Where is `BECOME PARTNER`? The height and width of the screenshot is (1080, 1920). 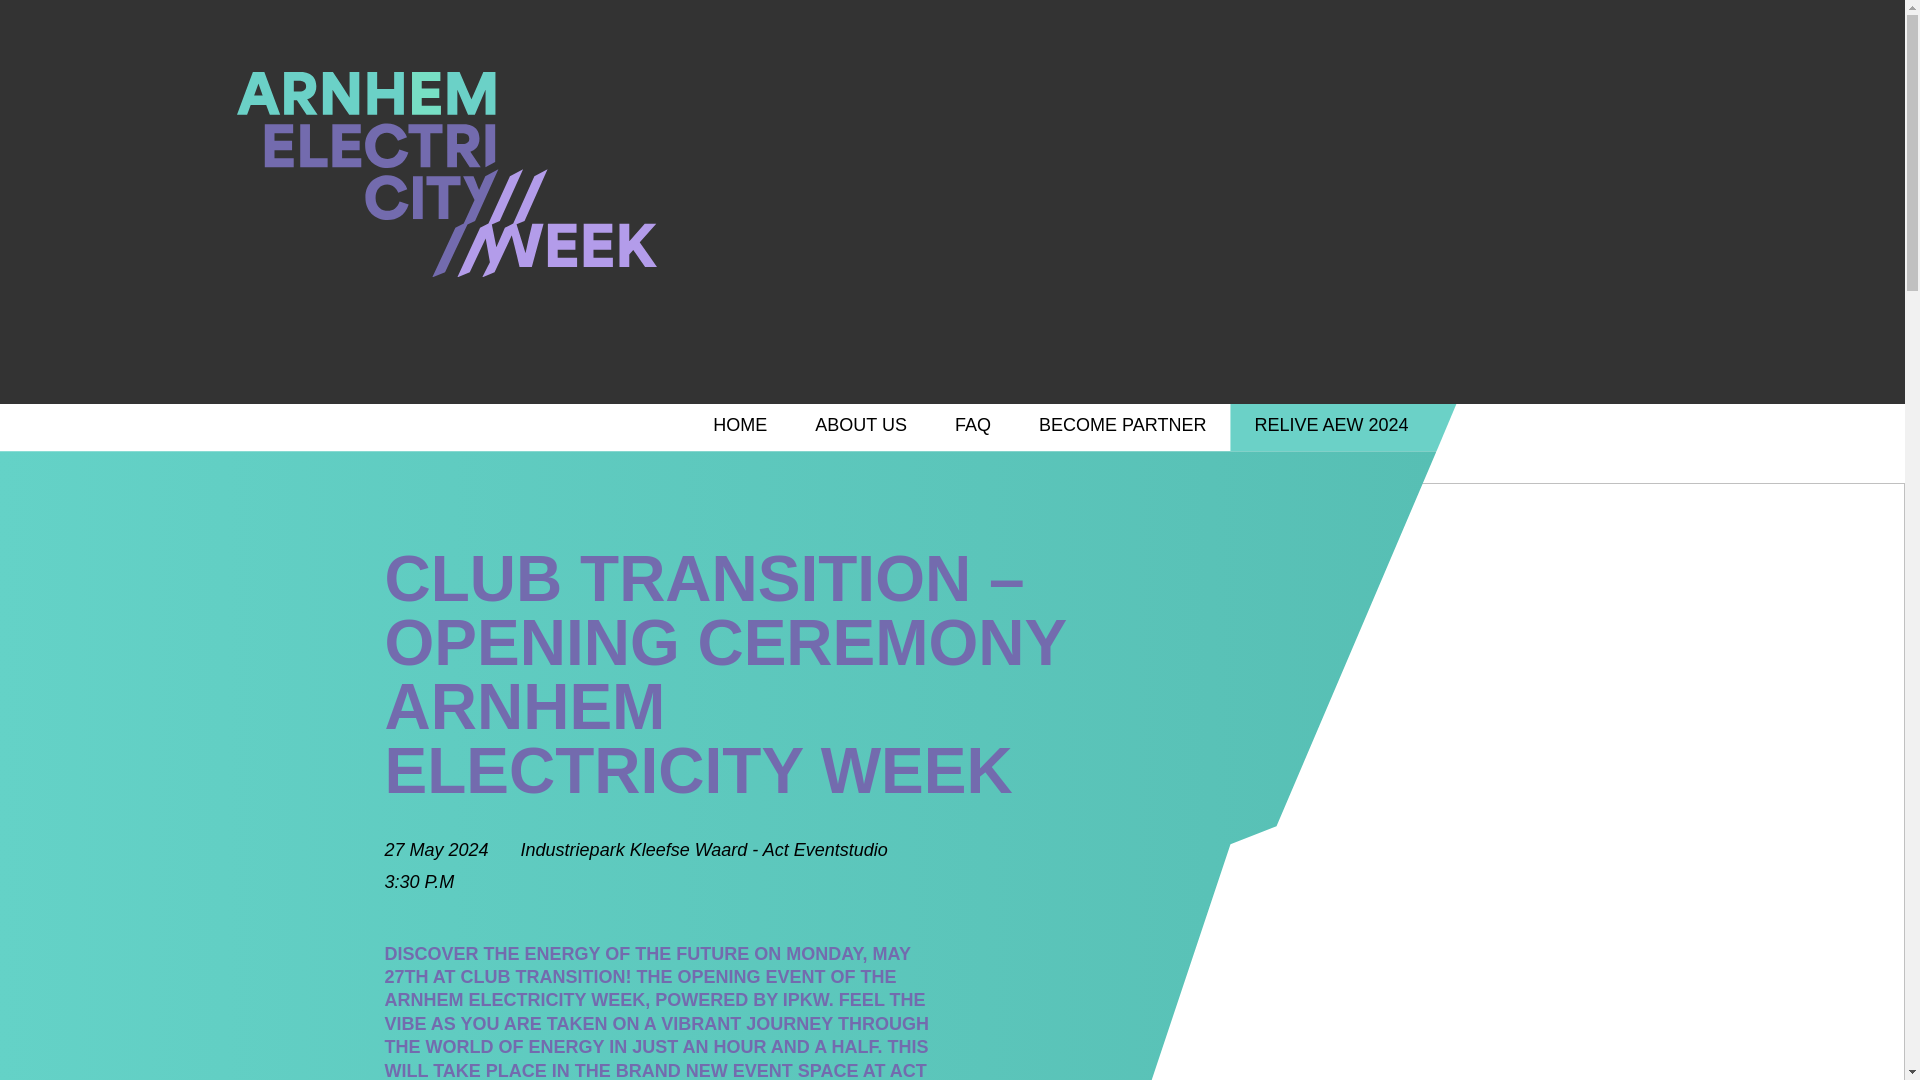
BECOME PARTNER is located at coordinates (1122, 427).